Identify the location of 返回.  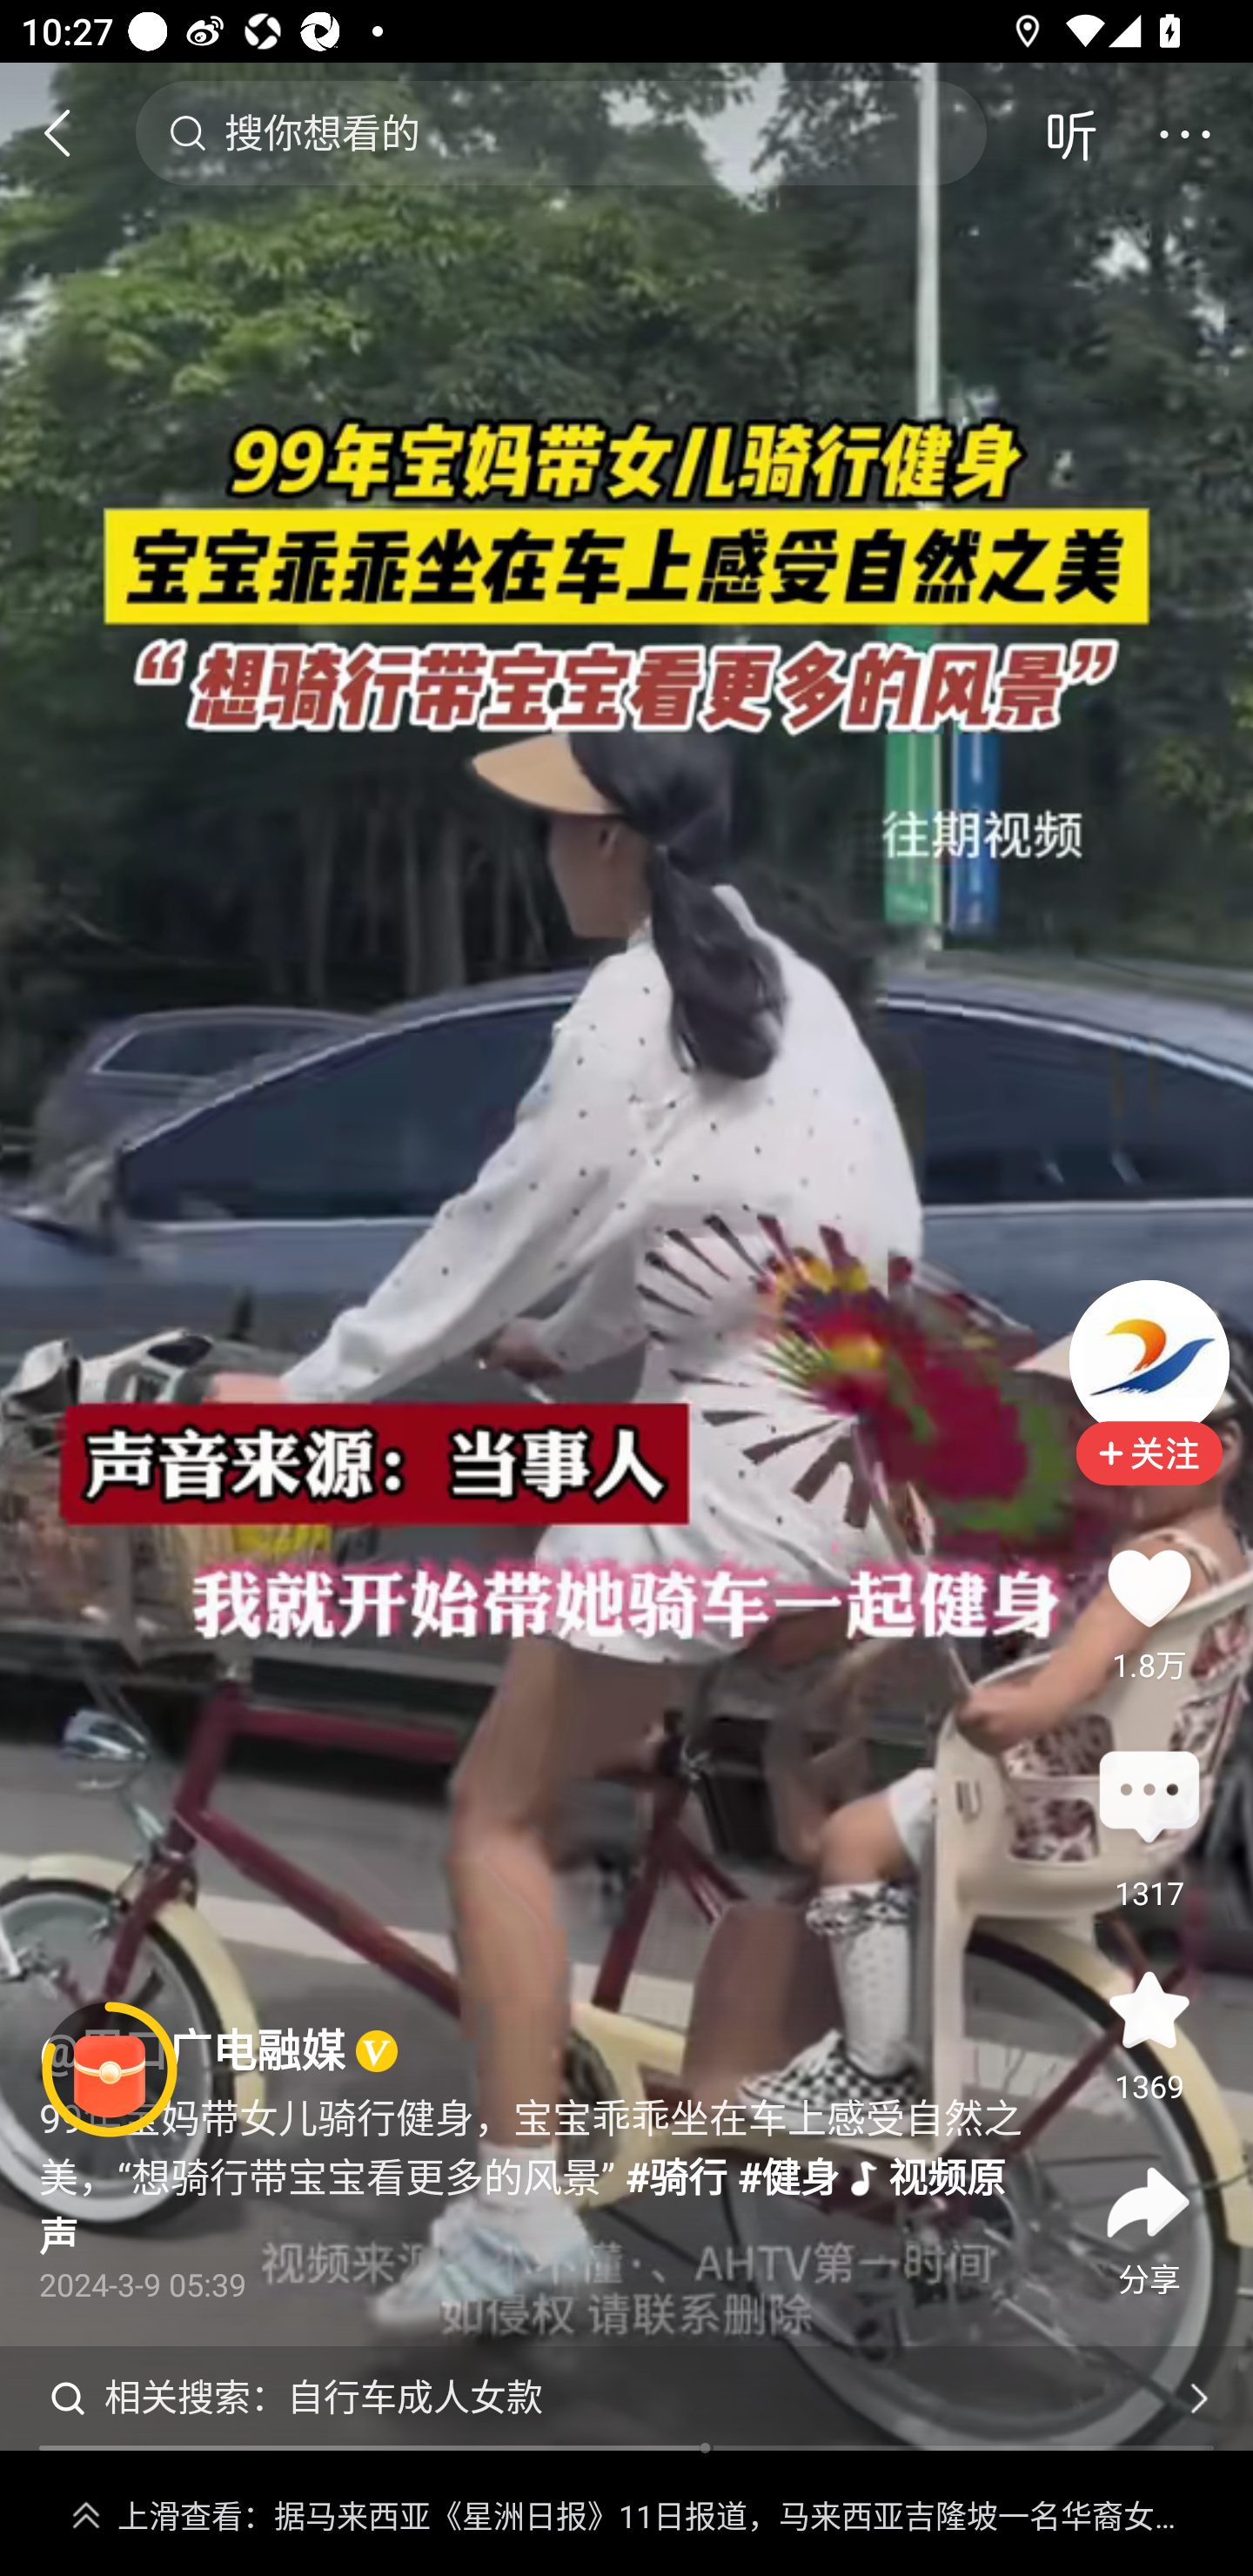
(70, 132).